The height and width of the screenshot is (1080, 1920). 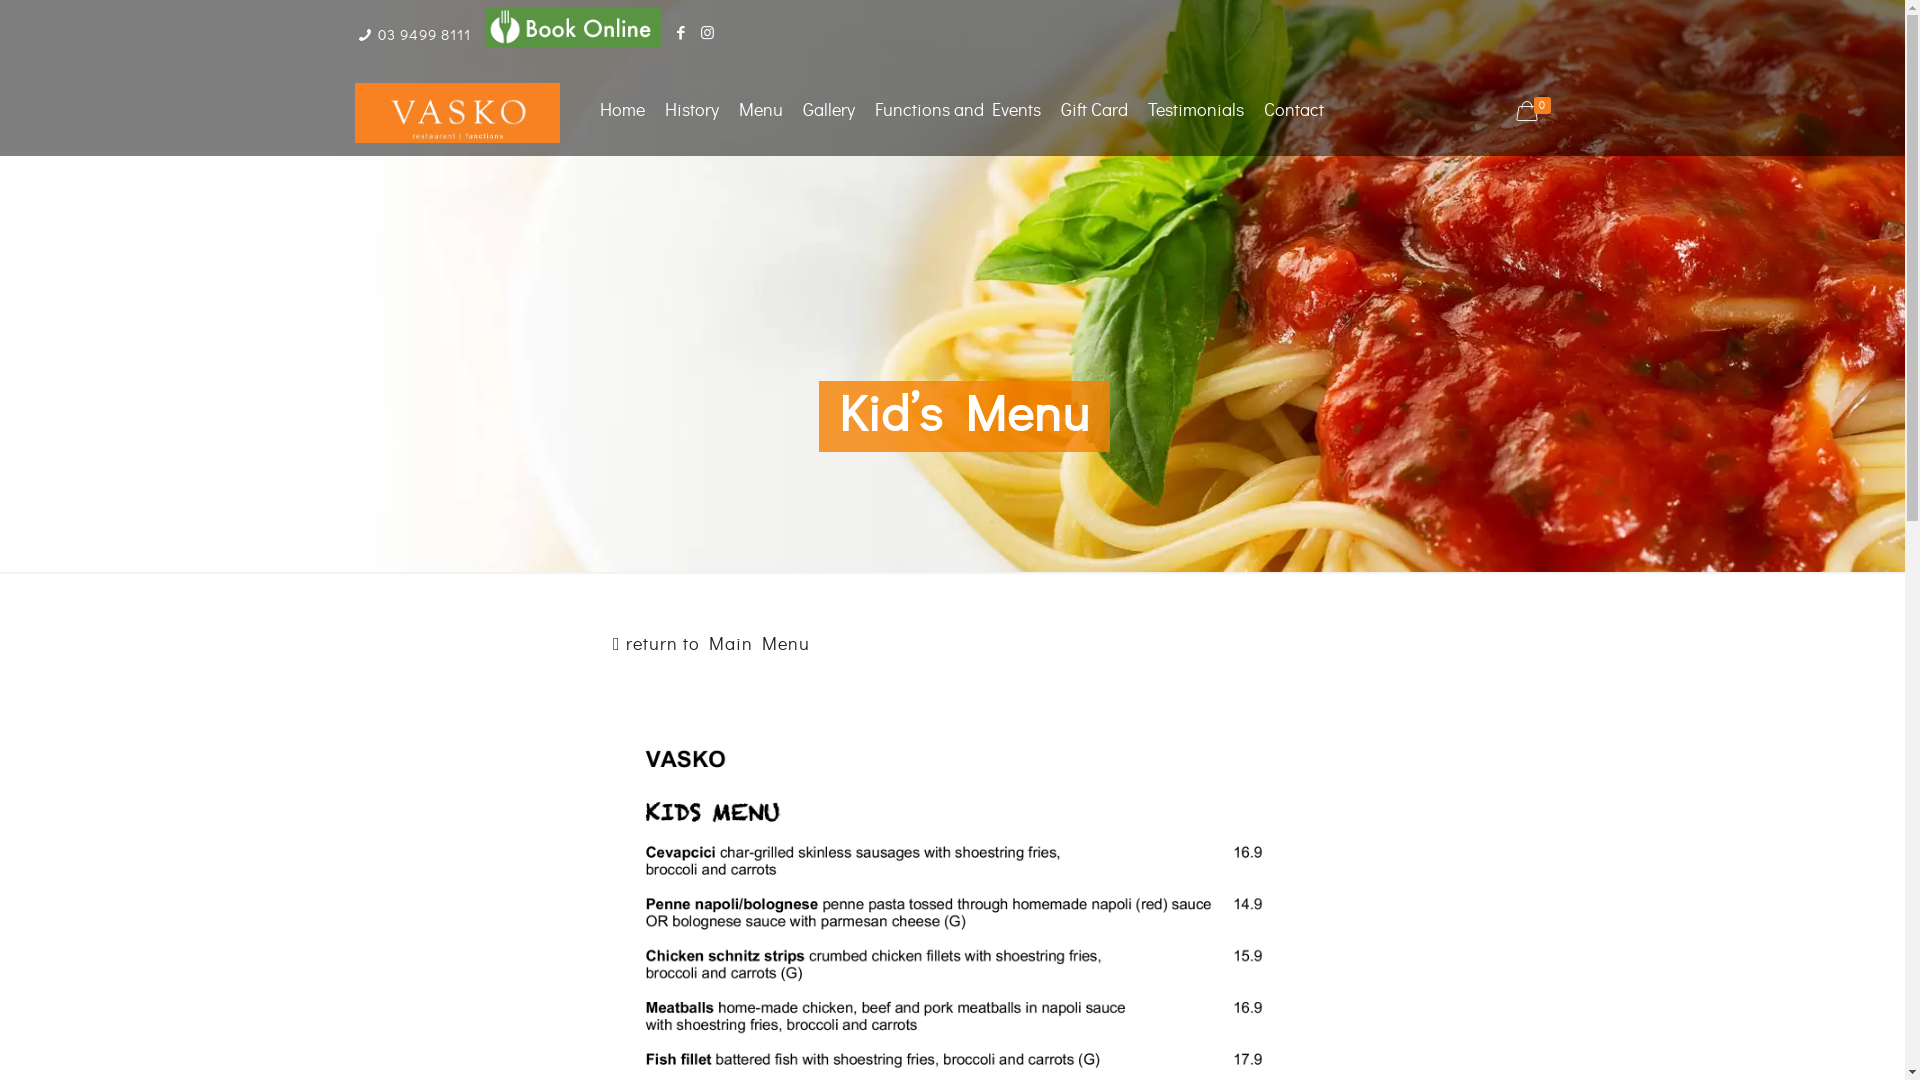 What do you see at coordinates (682, 34) in the screenshot?
I see `Facebook` at bounding box center [682, 34].